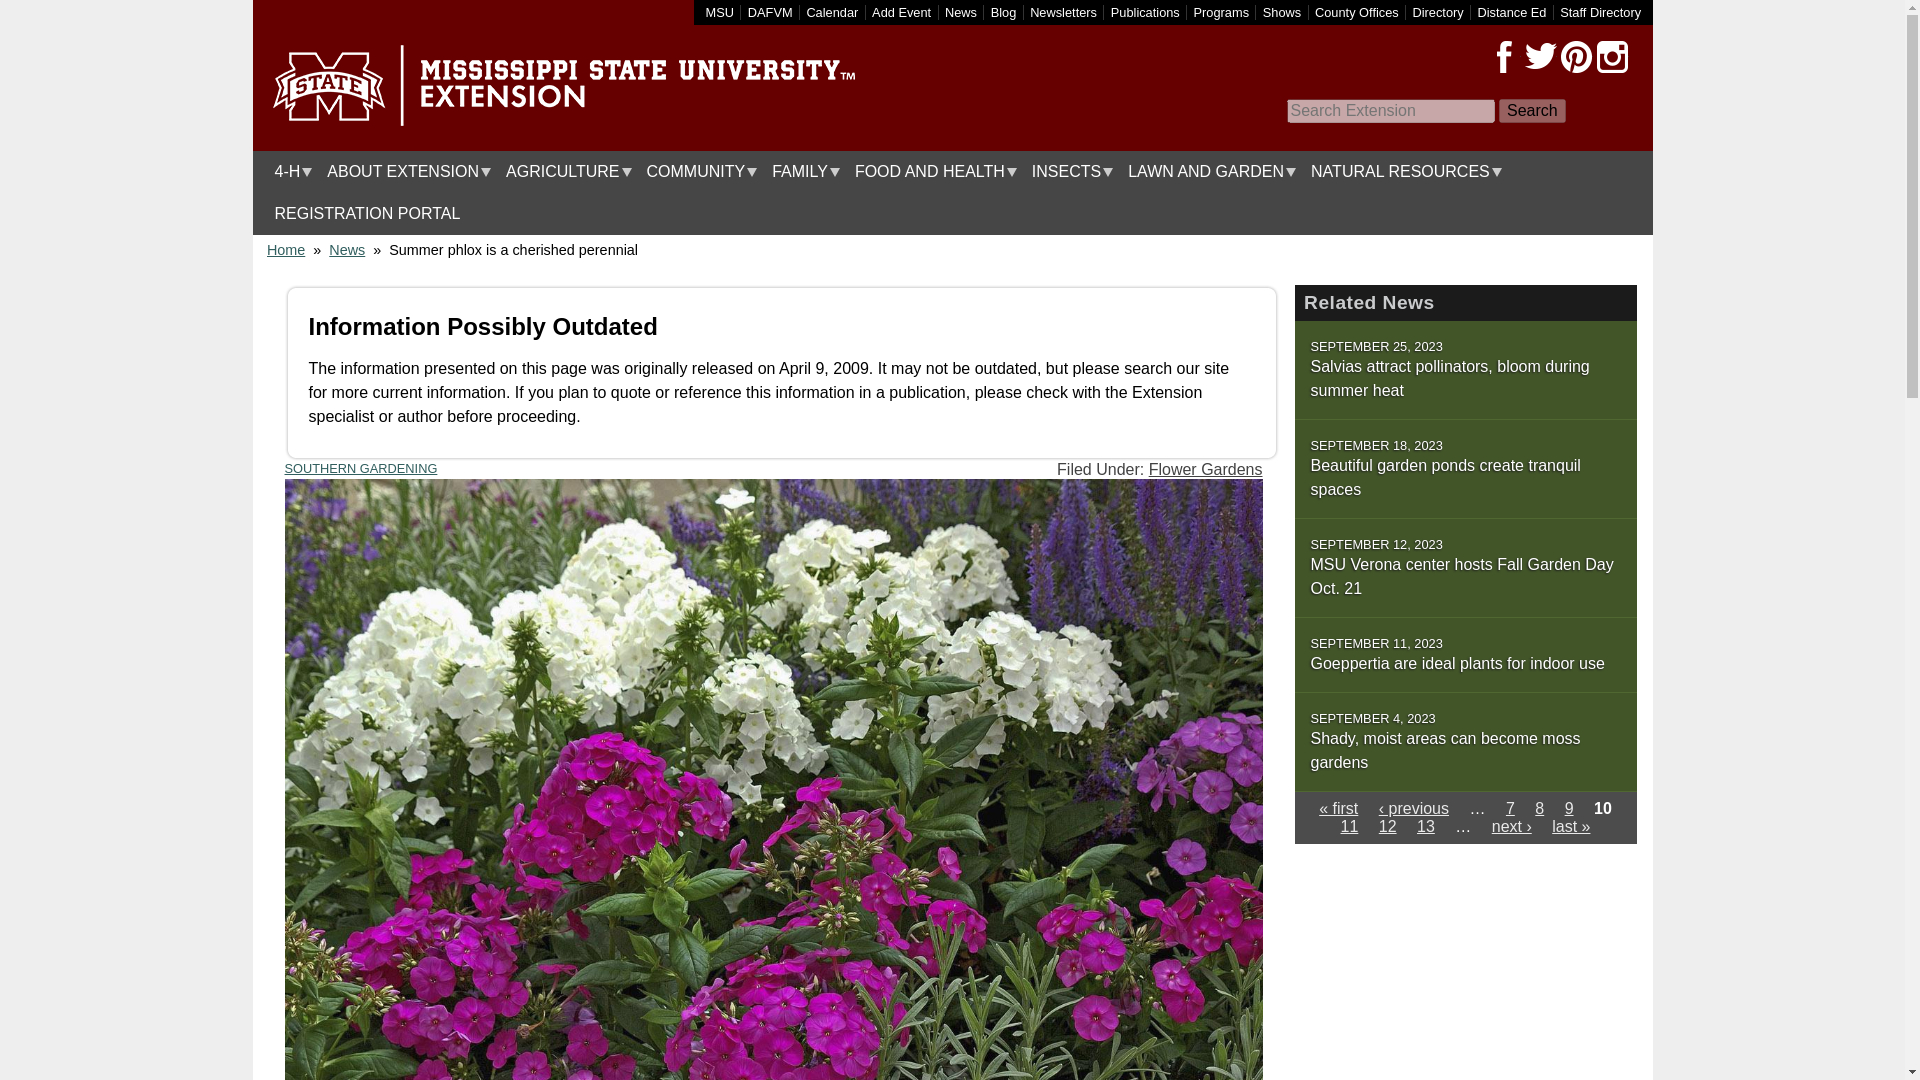 The height and width of the screenshot is (1080, 1920). Describe the element at coordinates (720, 12) in the screenshot. I see `MSU` at that location.